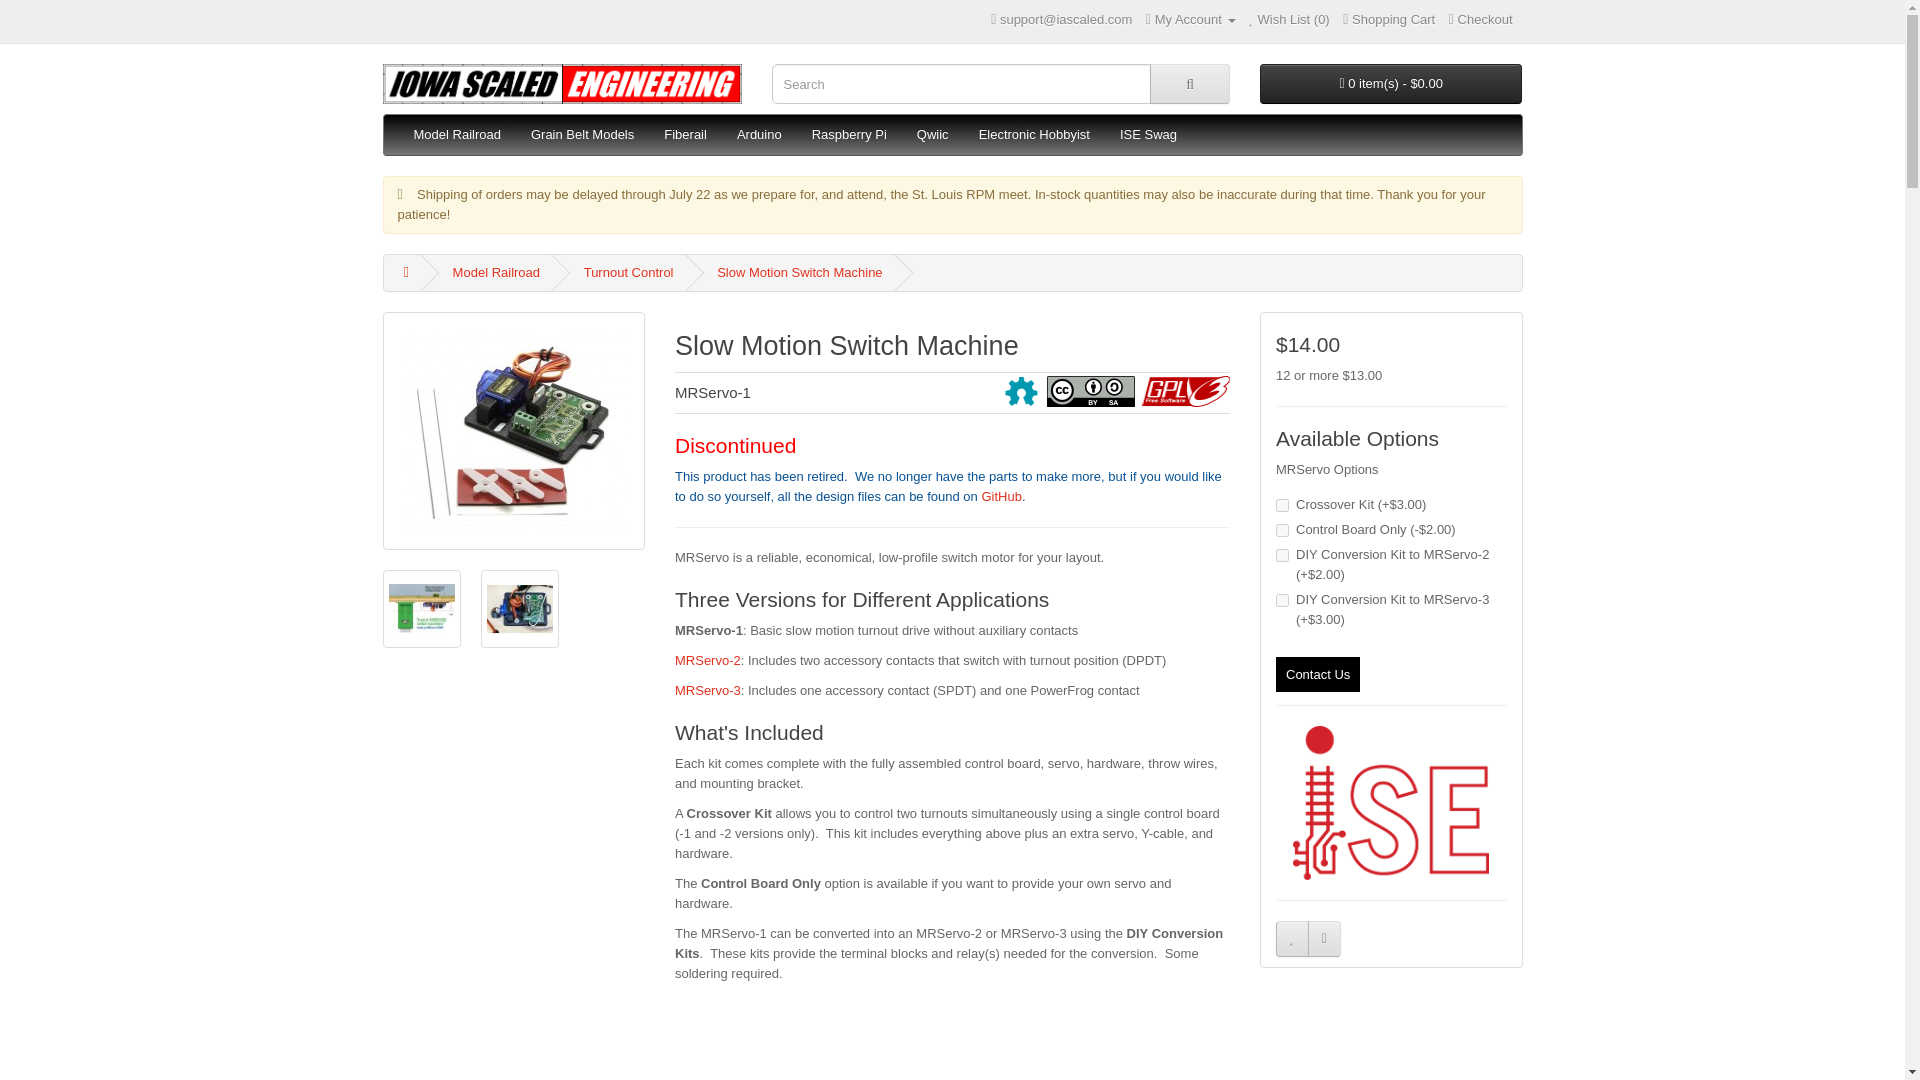 The width and height of the screenshot is (1920, 1080). What do you see at coordinates (684, 134) in the screenshot?
I see `Fiberail` at bounding box center [684, 134].